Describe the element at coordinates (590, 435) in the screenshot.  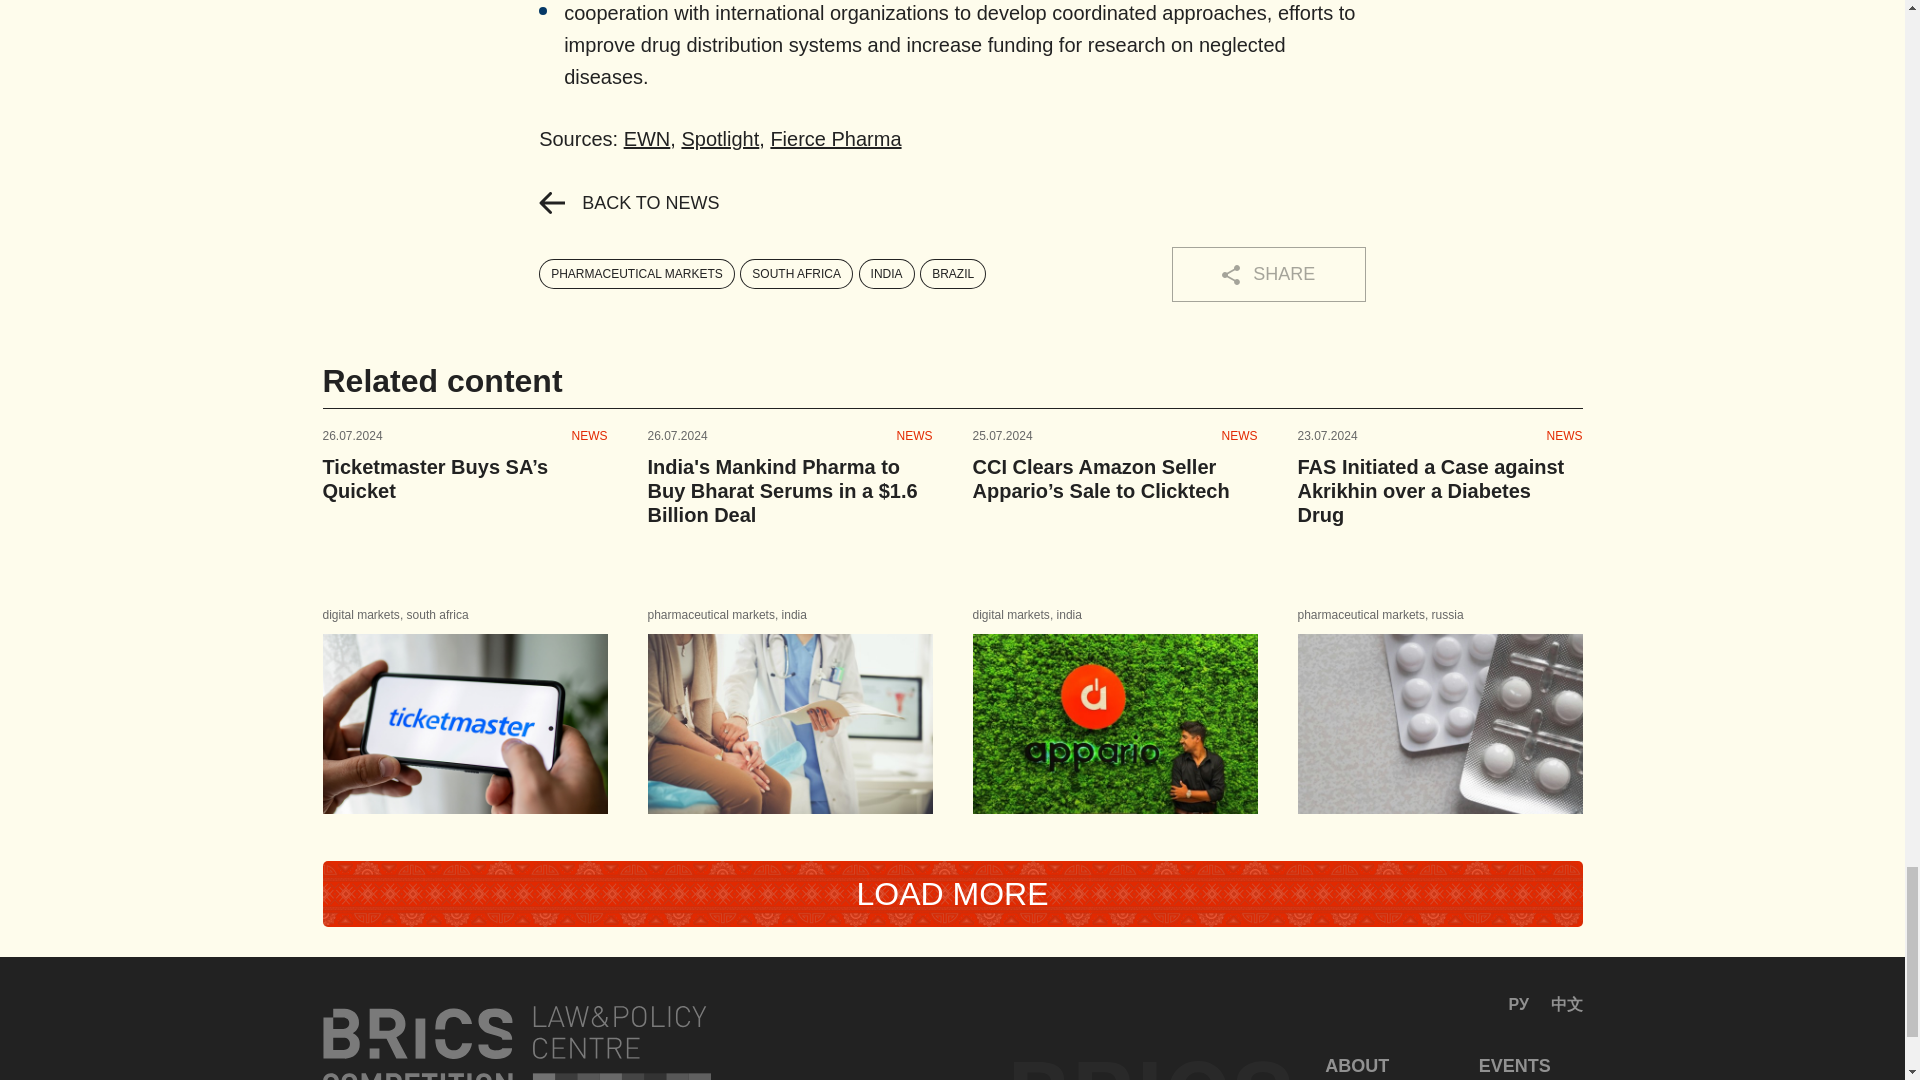
I see `NEWS` at that location.